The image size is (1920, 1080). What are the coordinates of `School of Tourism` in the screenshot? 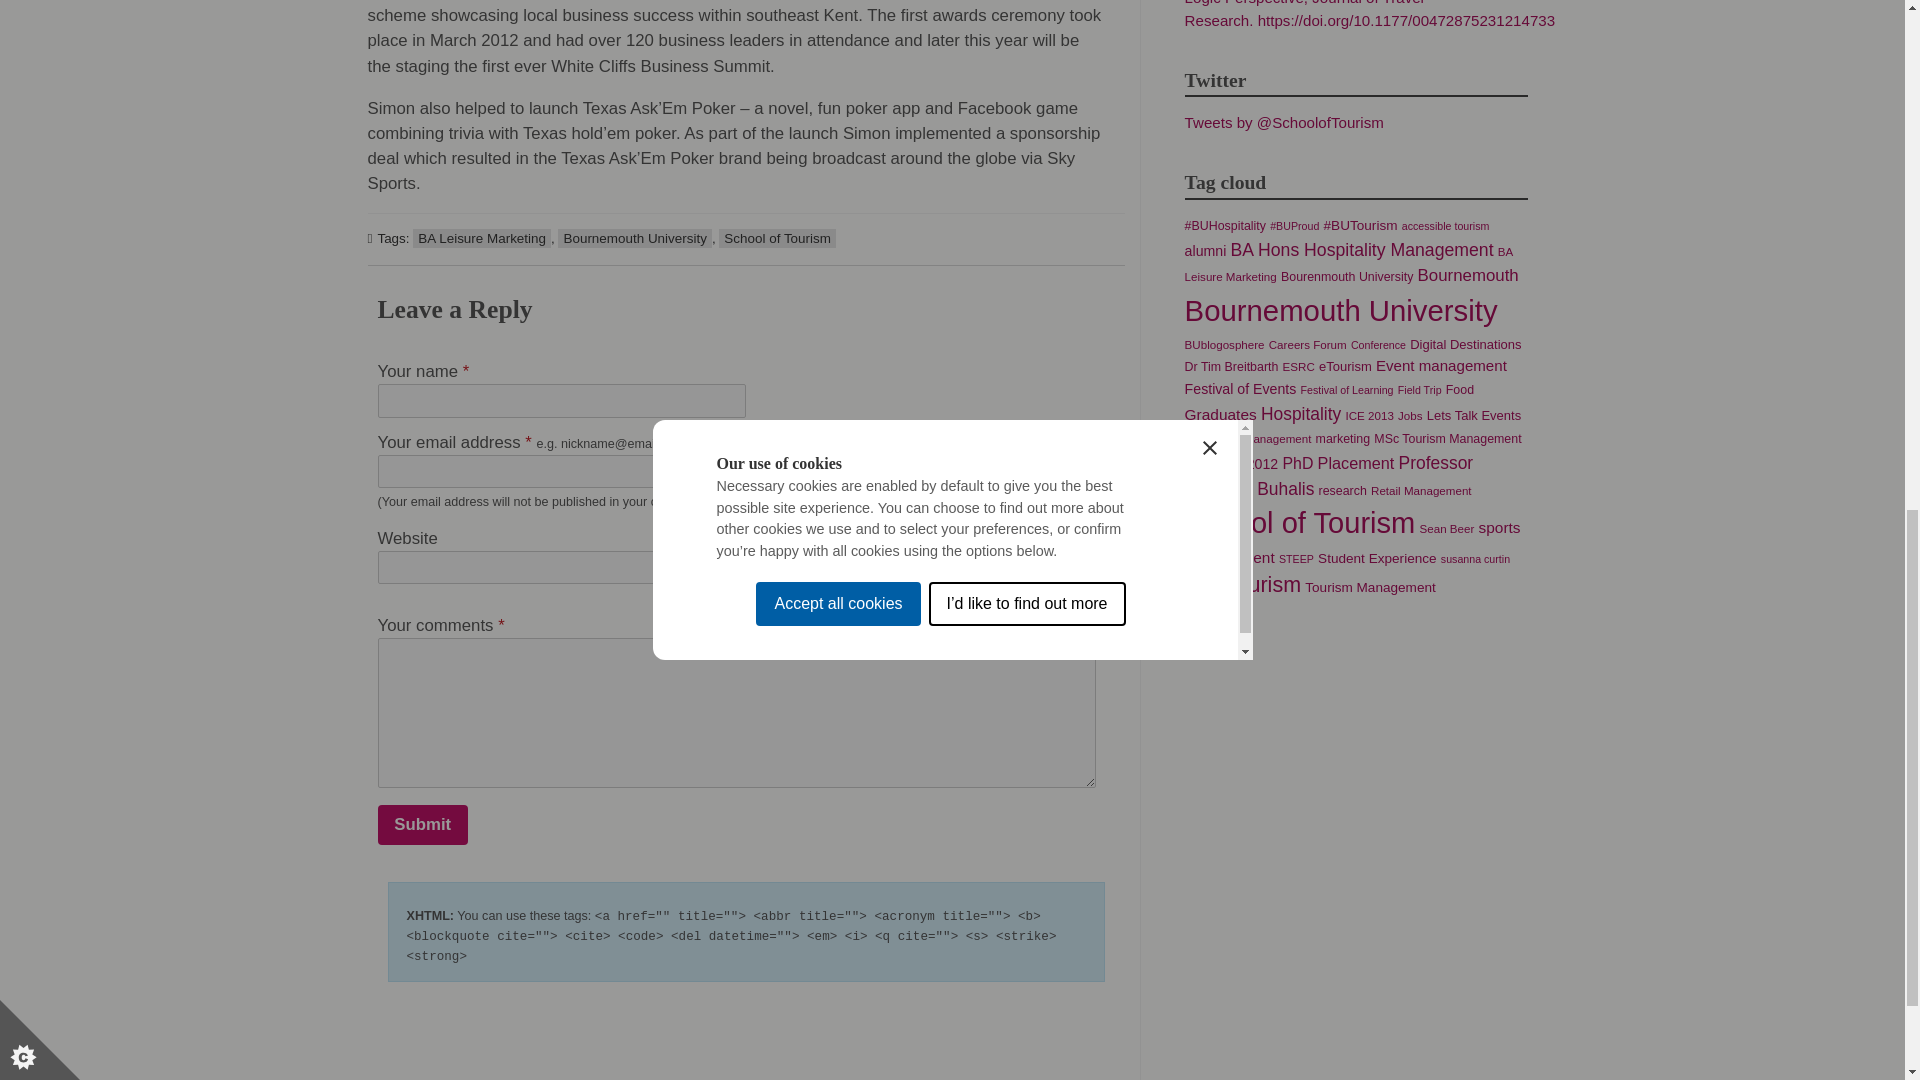 It's located at (776, 238).